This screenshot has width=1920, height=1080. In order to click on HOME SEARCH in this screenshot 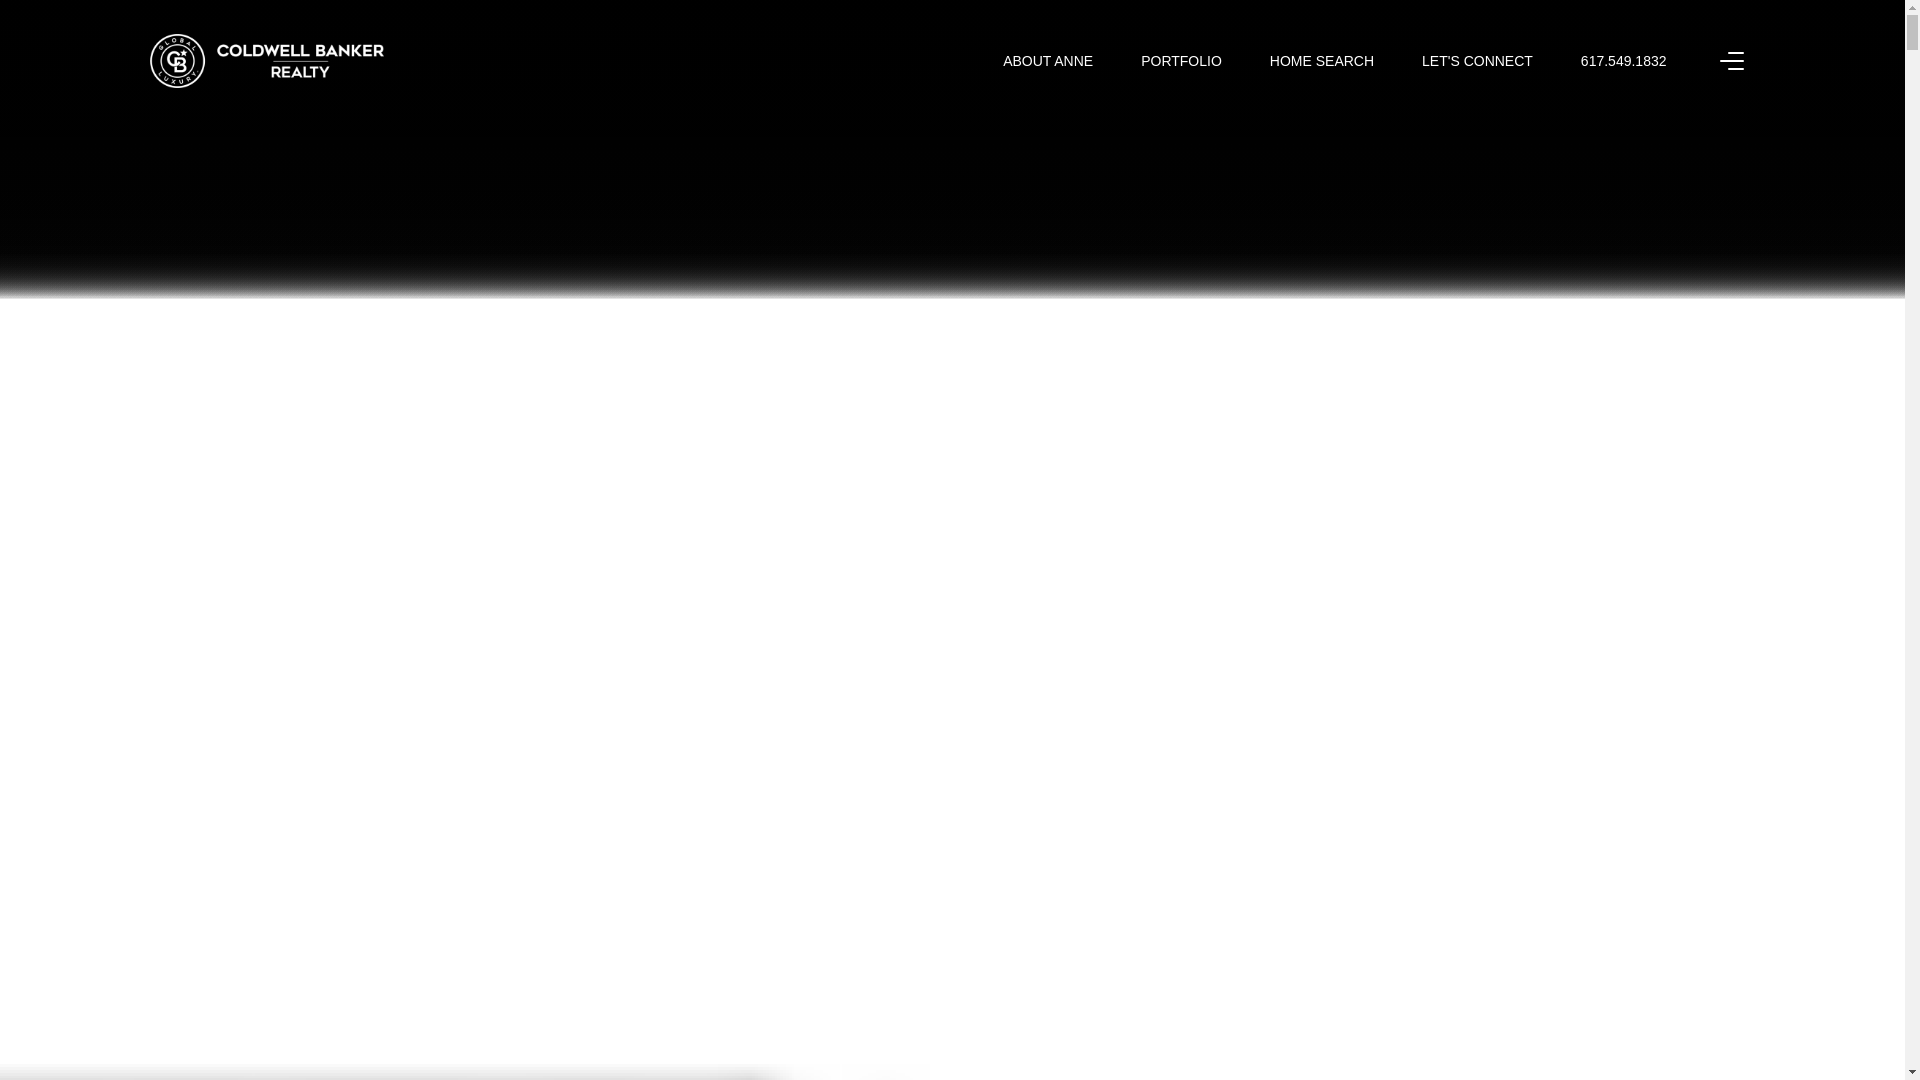, I will do `click(1322, 60)`.